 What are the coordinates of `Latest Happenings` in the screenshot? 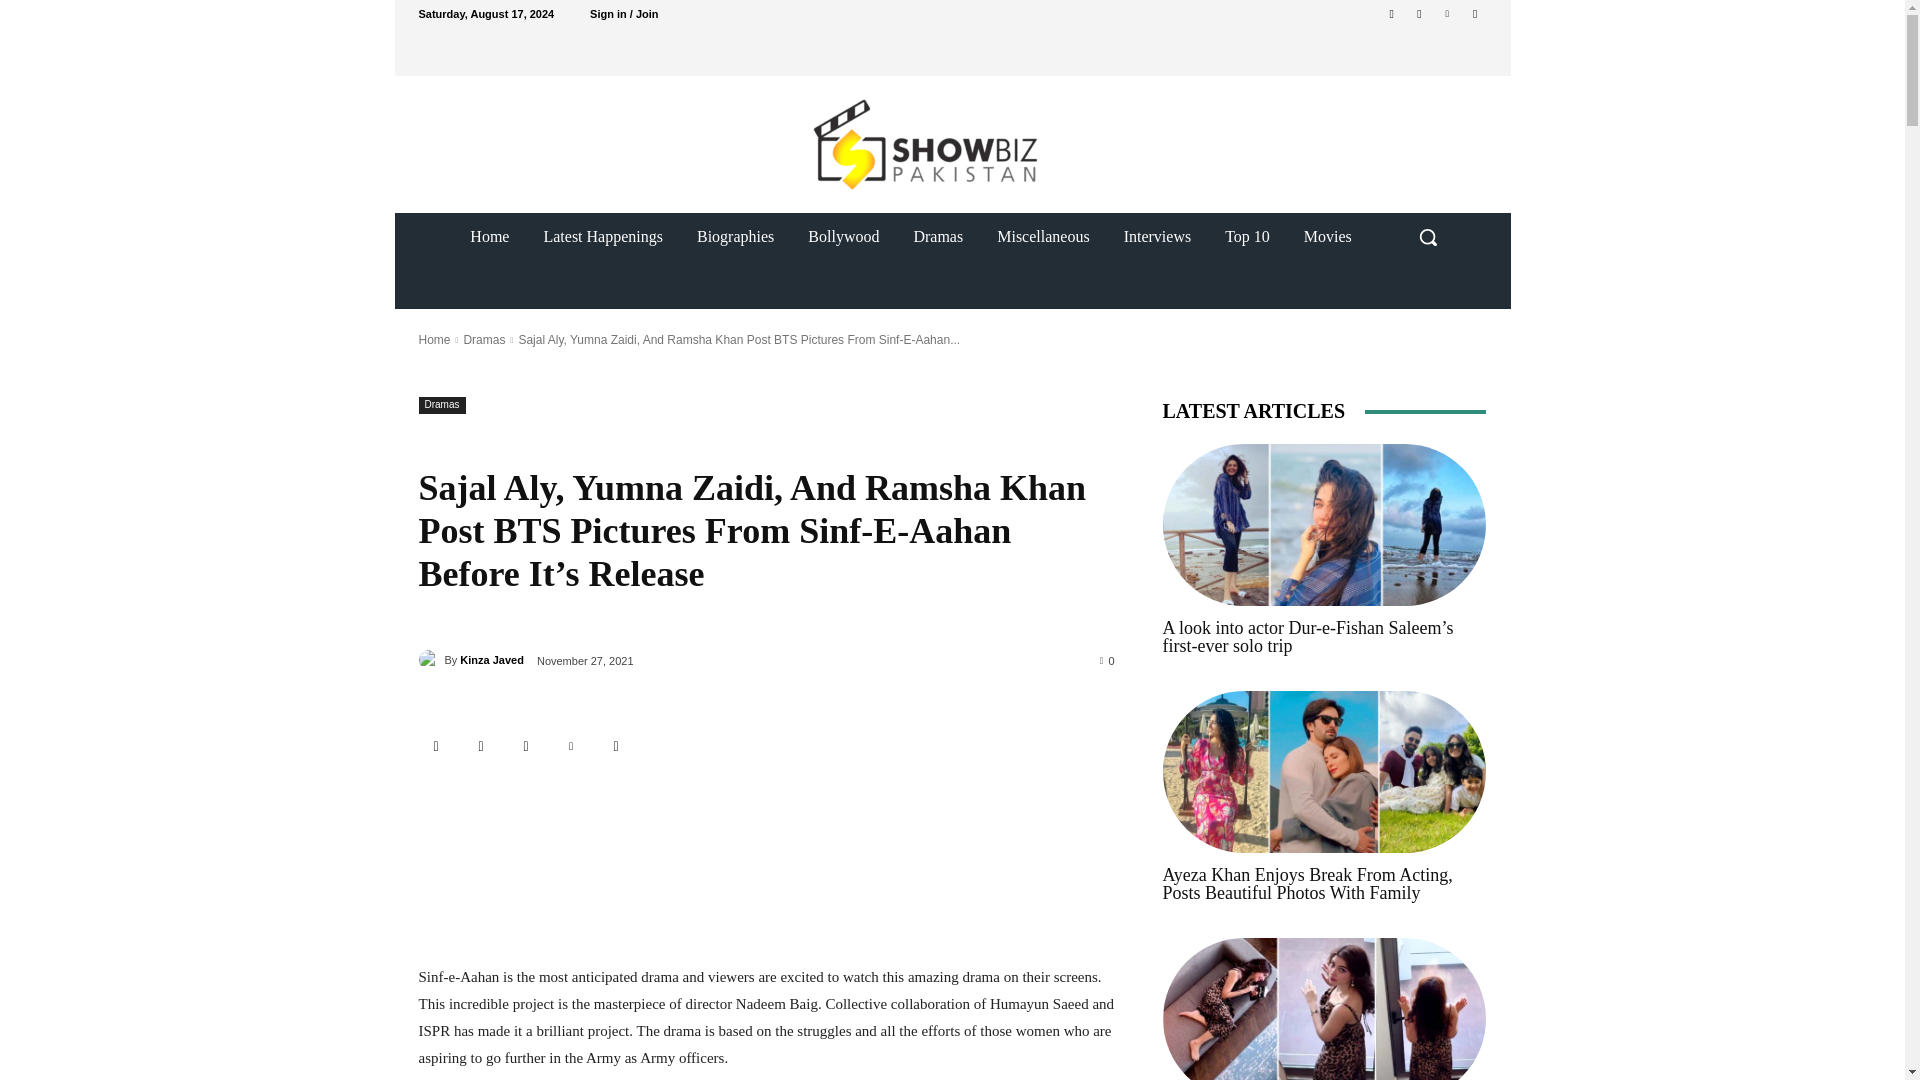 It's located at (602, 236).